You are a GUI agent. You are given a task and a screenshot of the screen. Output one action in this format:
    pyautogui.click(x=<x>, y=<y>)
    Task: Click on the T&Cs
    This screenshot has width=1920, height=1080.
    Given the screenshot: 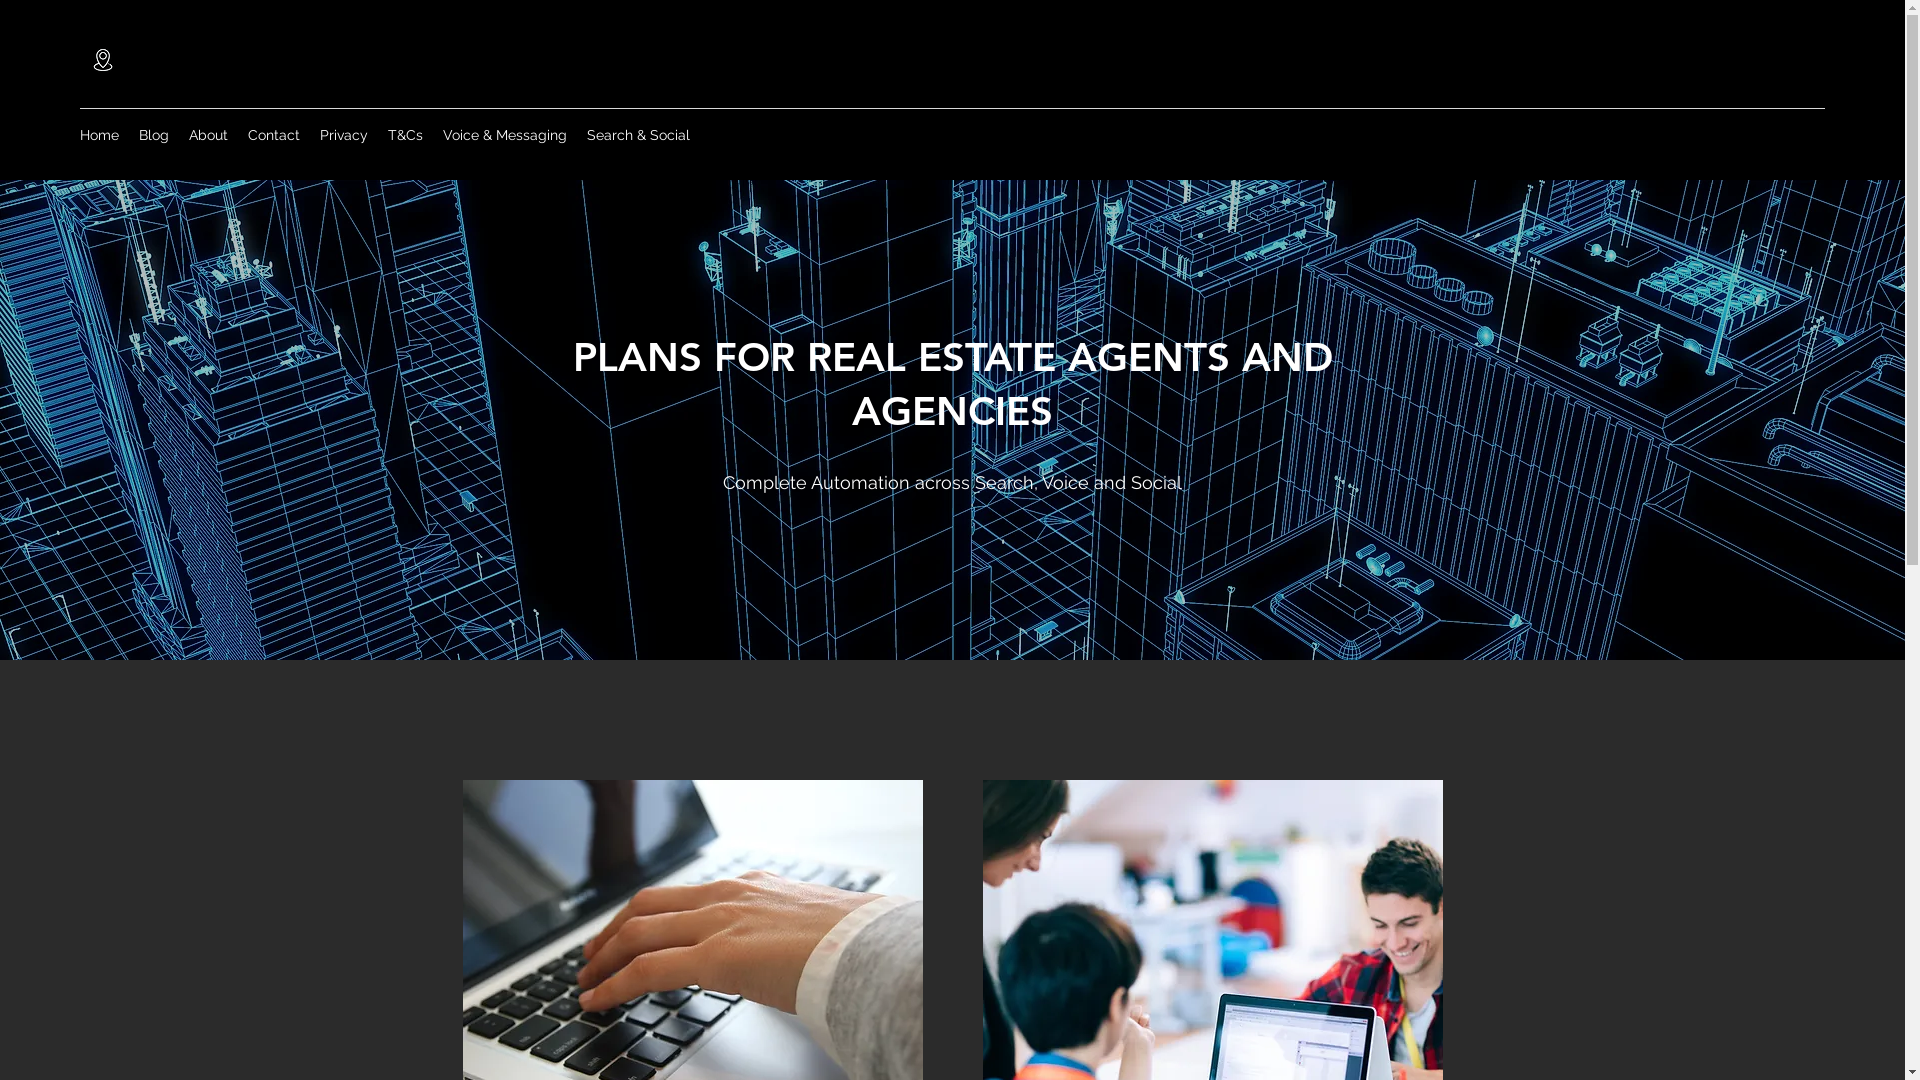 What is the action you would take?
    pyautogui.click(x=406, y=135)
    